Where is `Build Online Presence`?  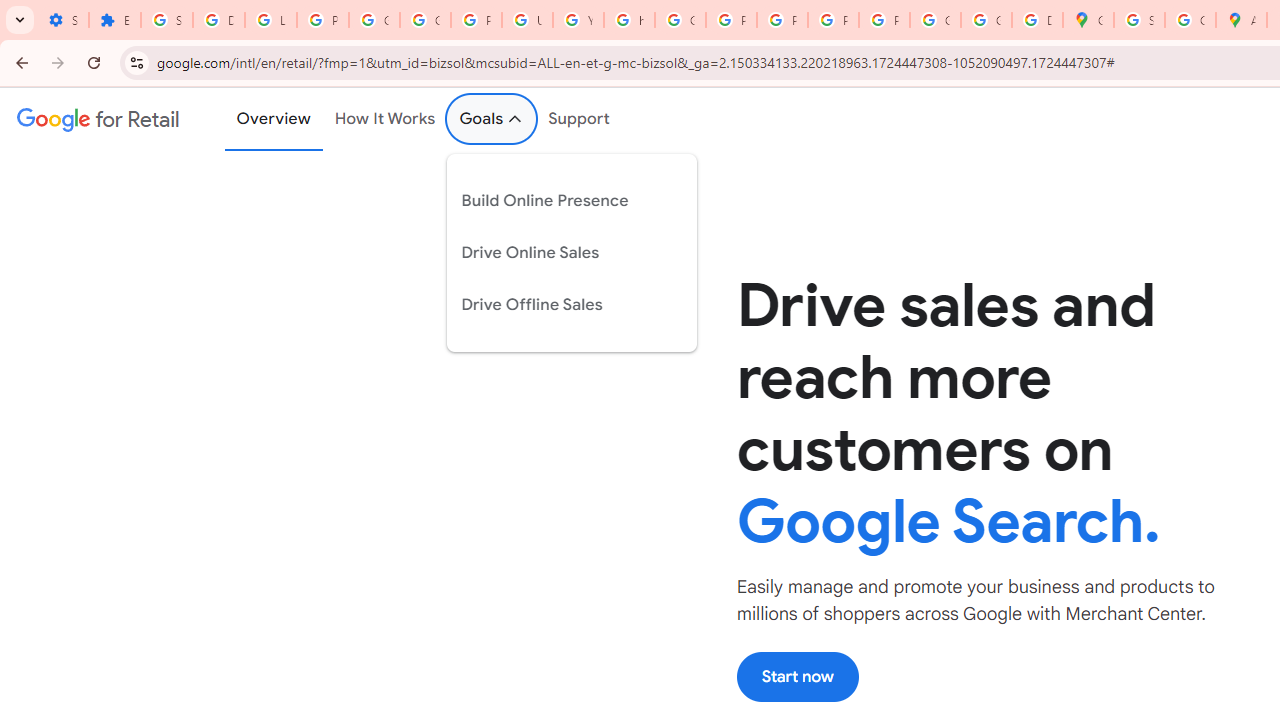 Build Online Presence is located at coordinates (556, 200).